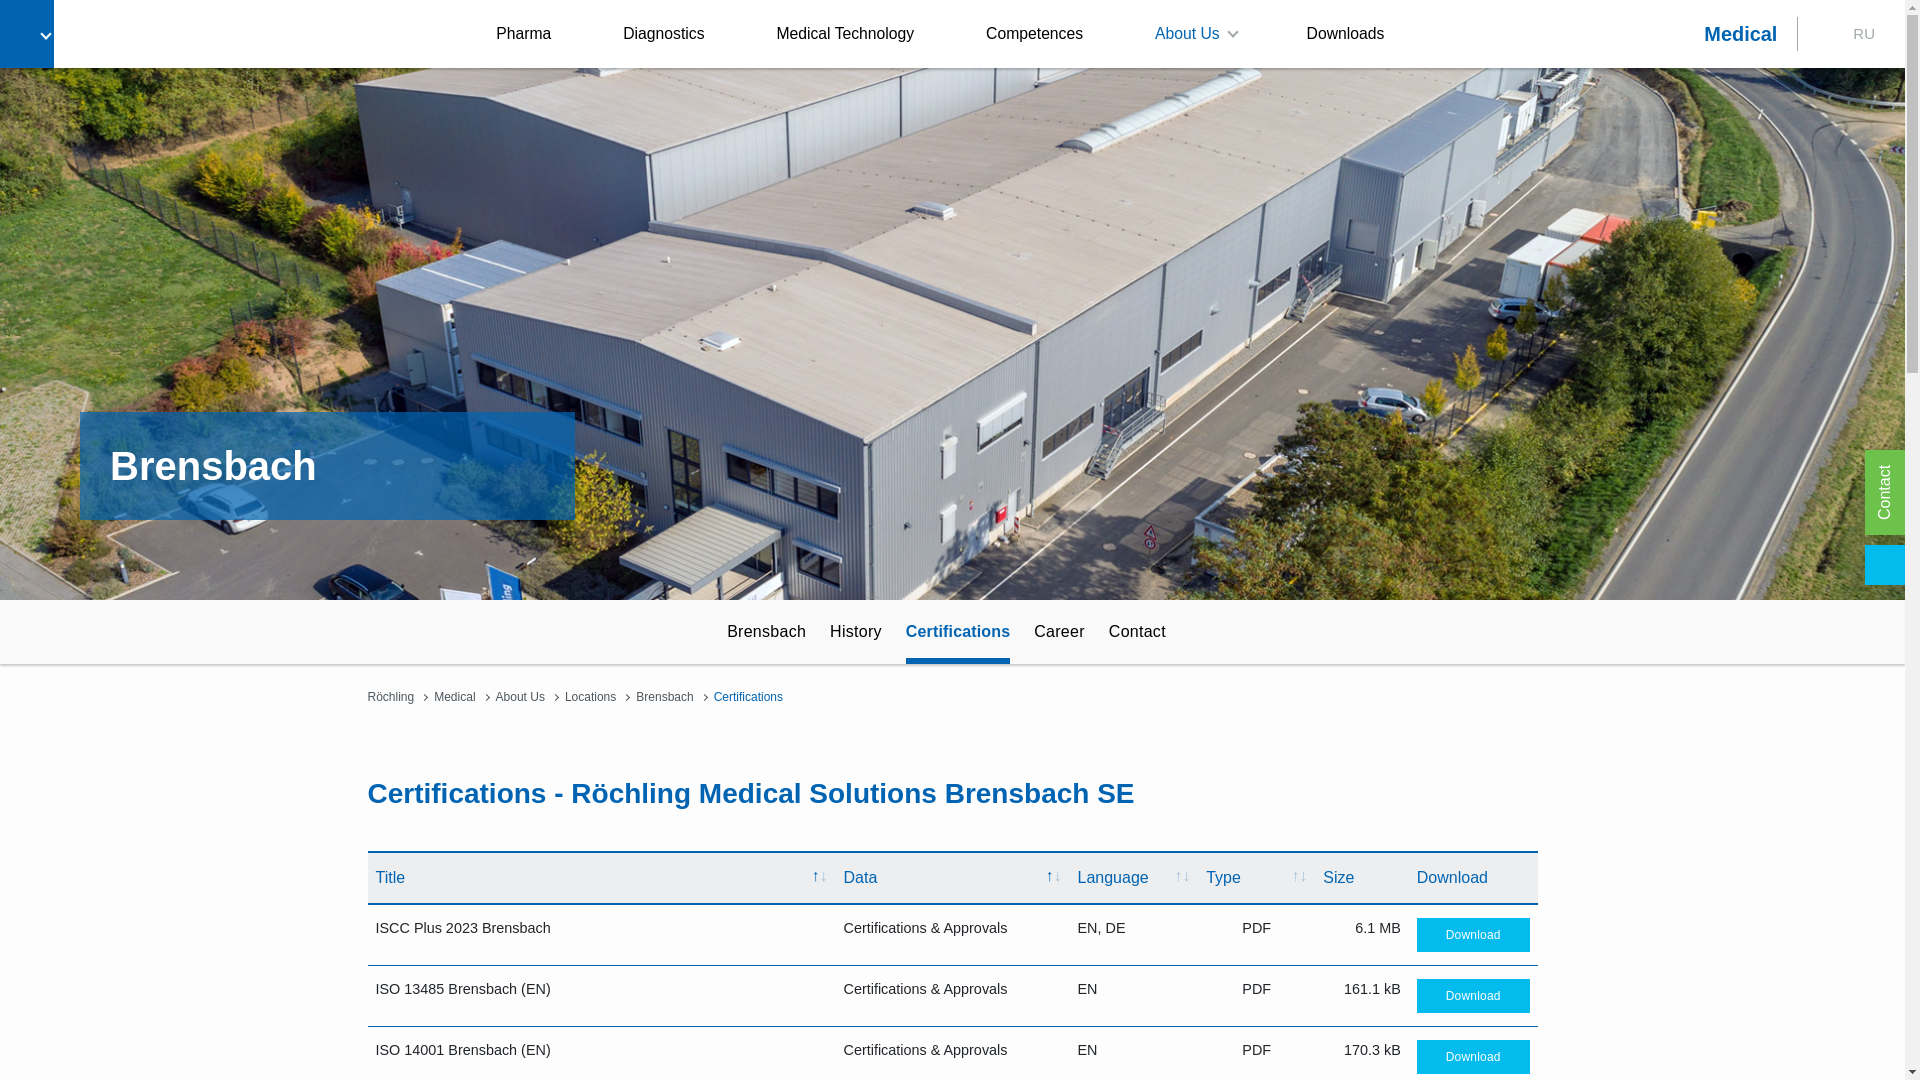  What do you see at coordinates (1864, 33) in the screenshot?
I see `RU` at bounding box center [1864, 33].